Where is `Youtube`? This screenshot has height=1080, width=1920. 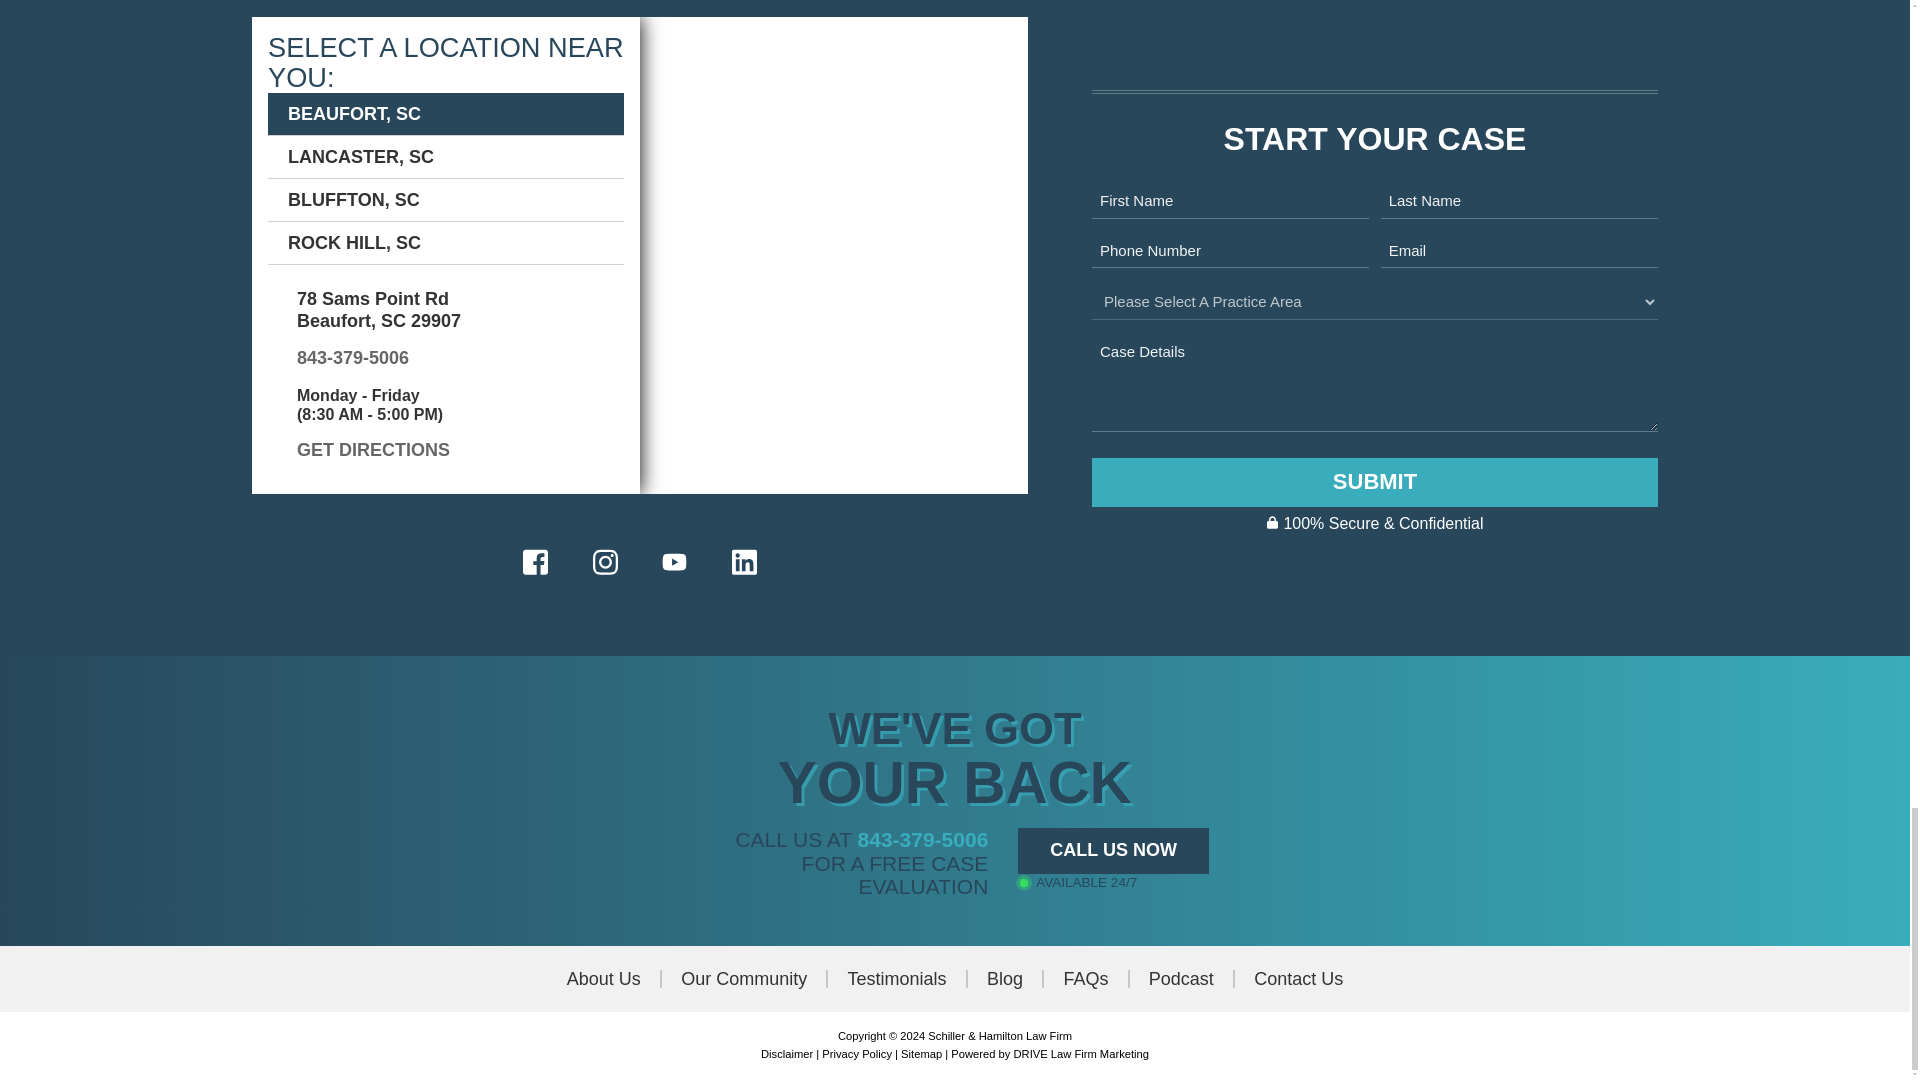 Youtube is located at coordinates (674, 562).